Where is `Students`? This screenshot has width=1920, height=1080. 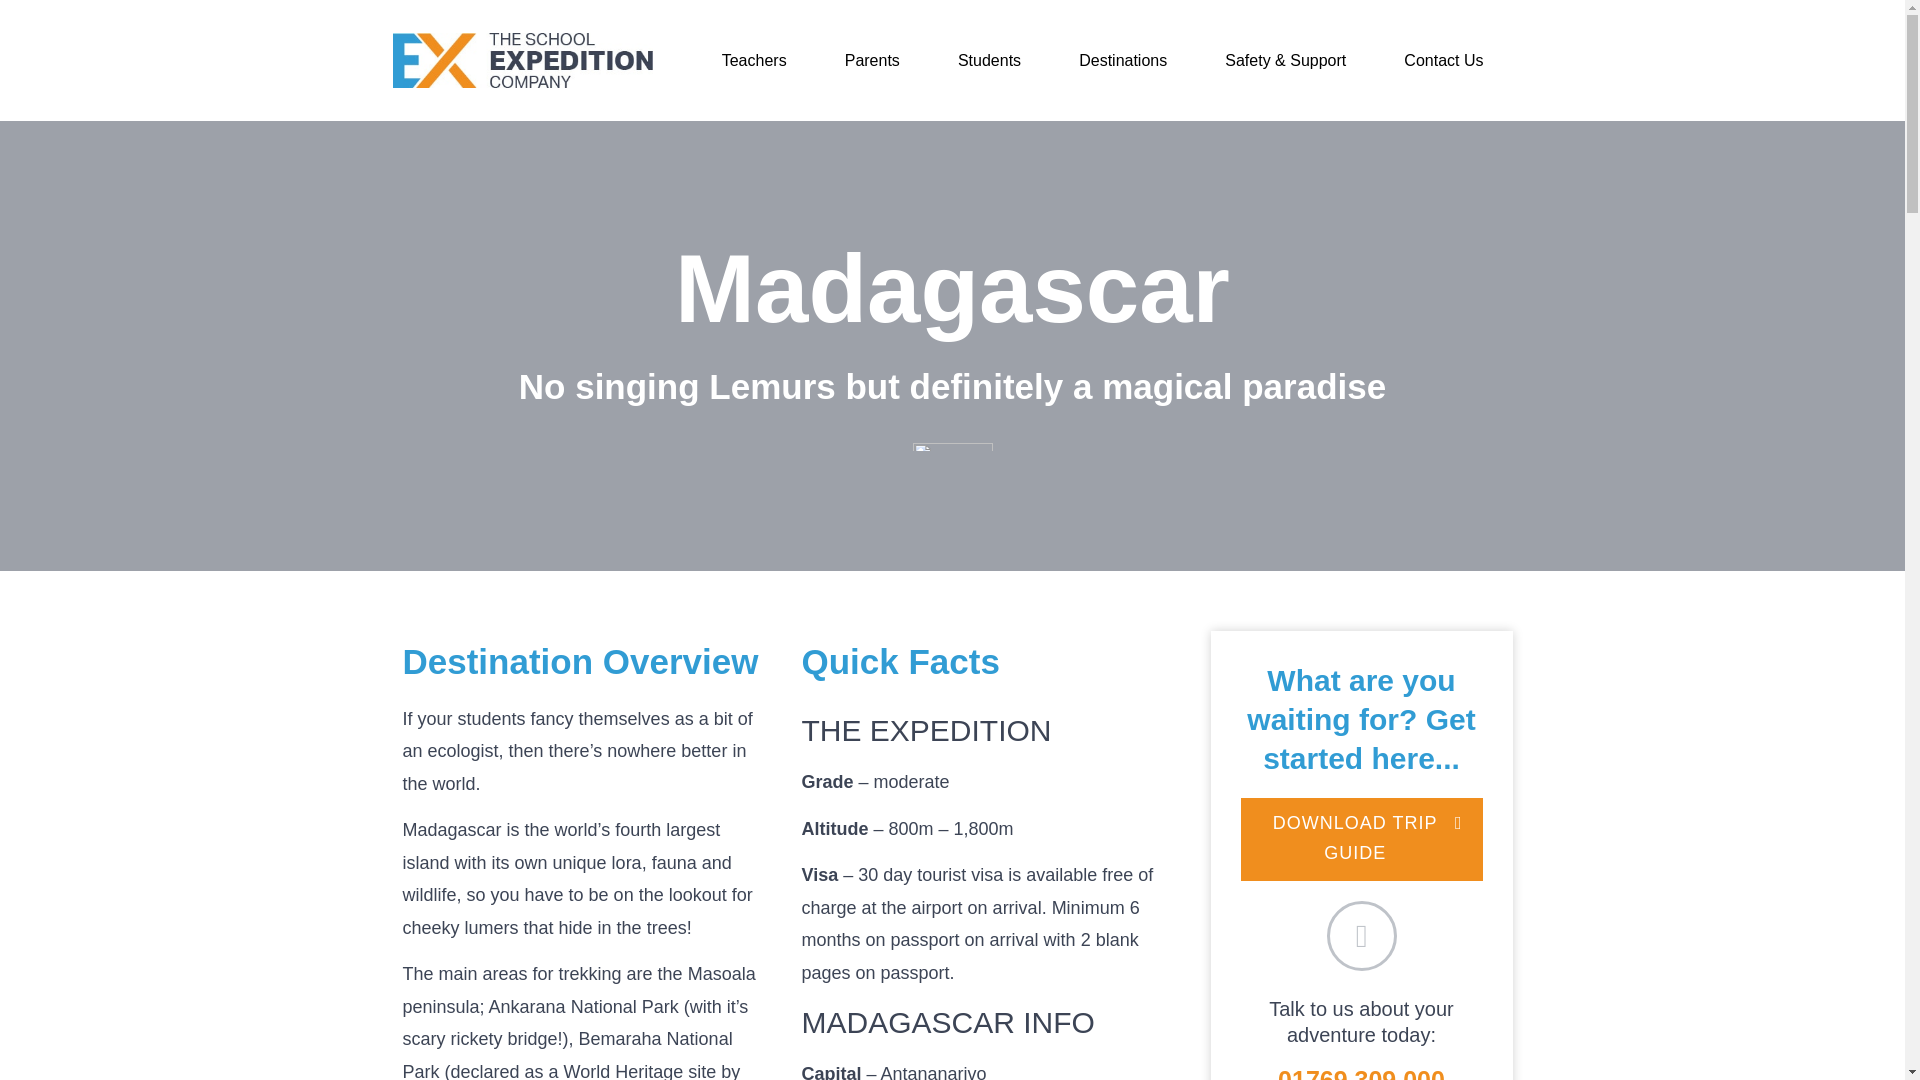 Students is located at coordinates (990, 60).